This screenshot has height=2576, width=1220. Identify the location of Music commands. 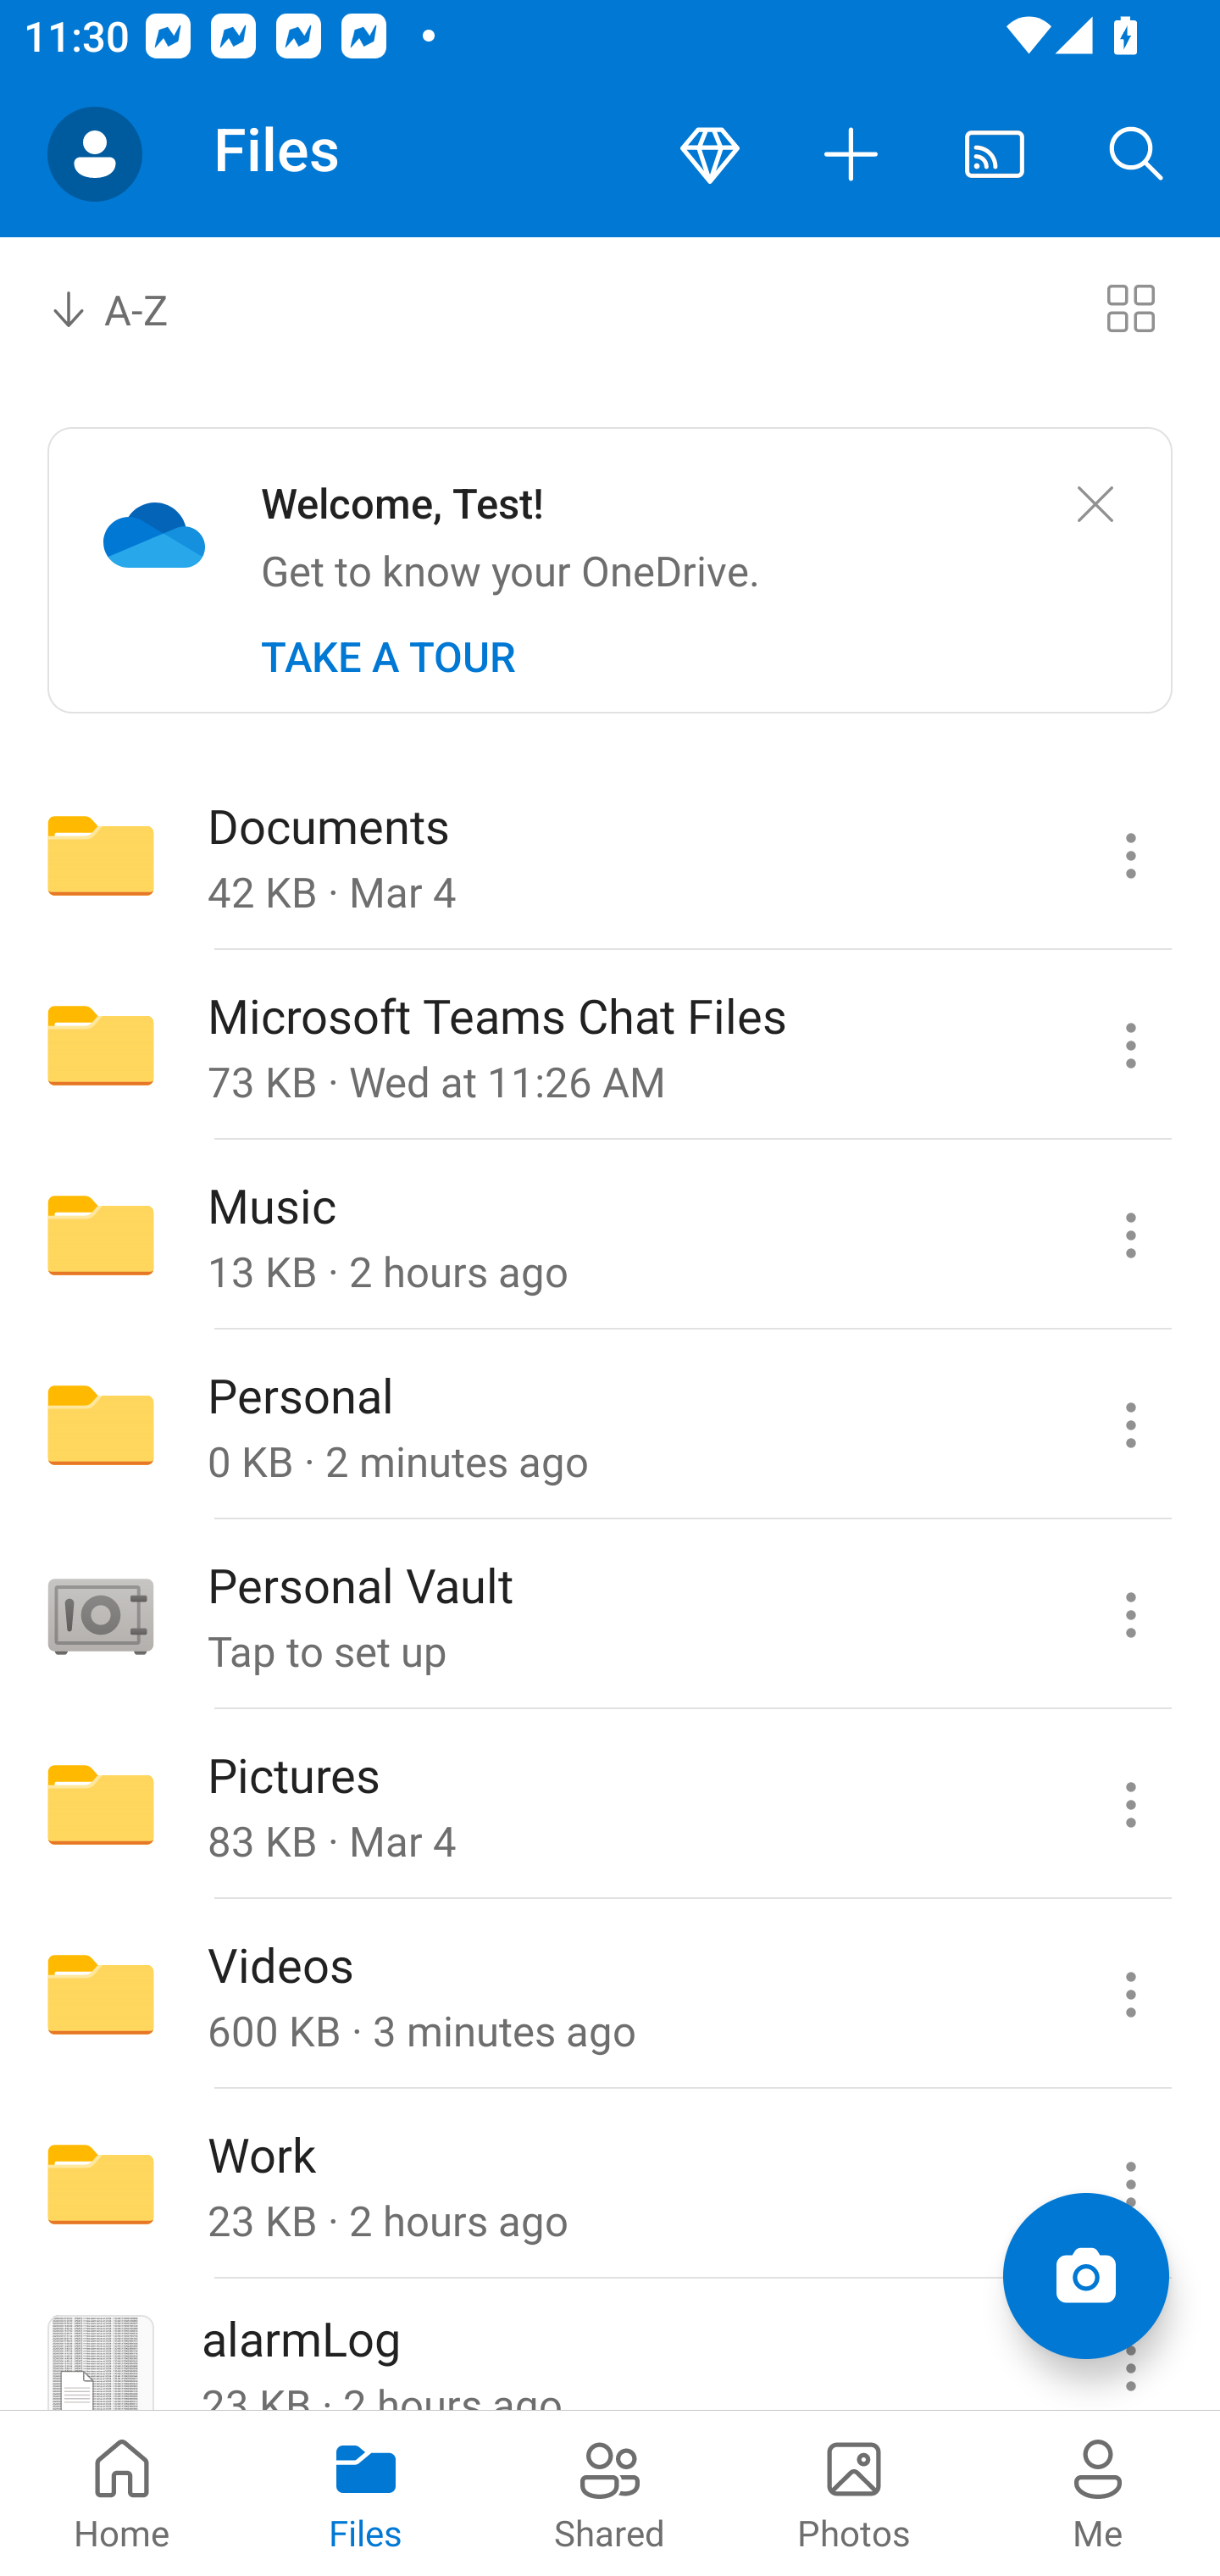
(1130, 1235).